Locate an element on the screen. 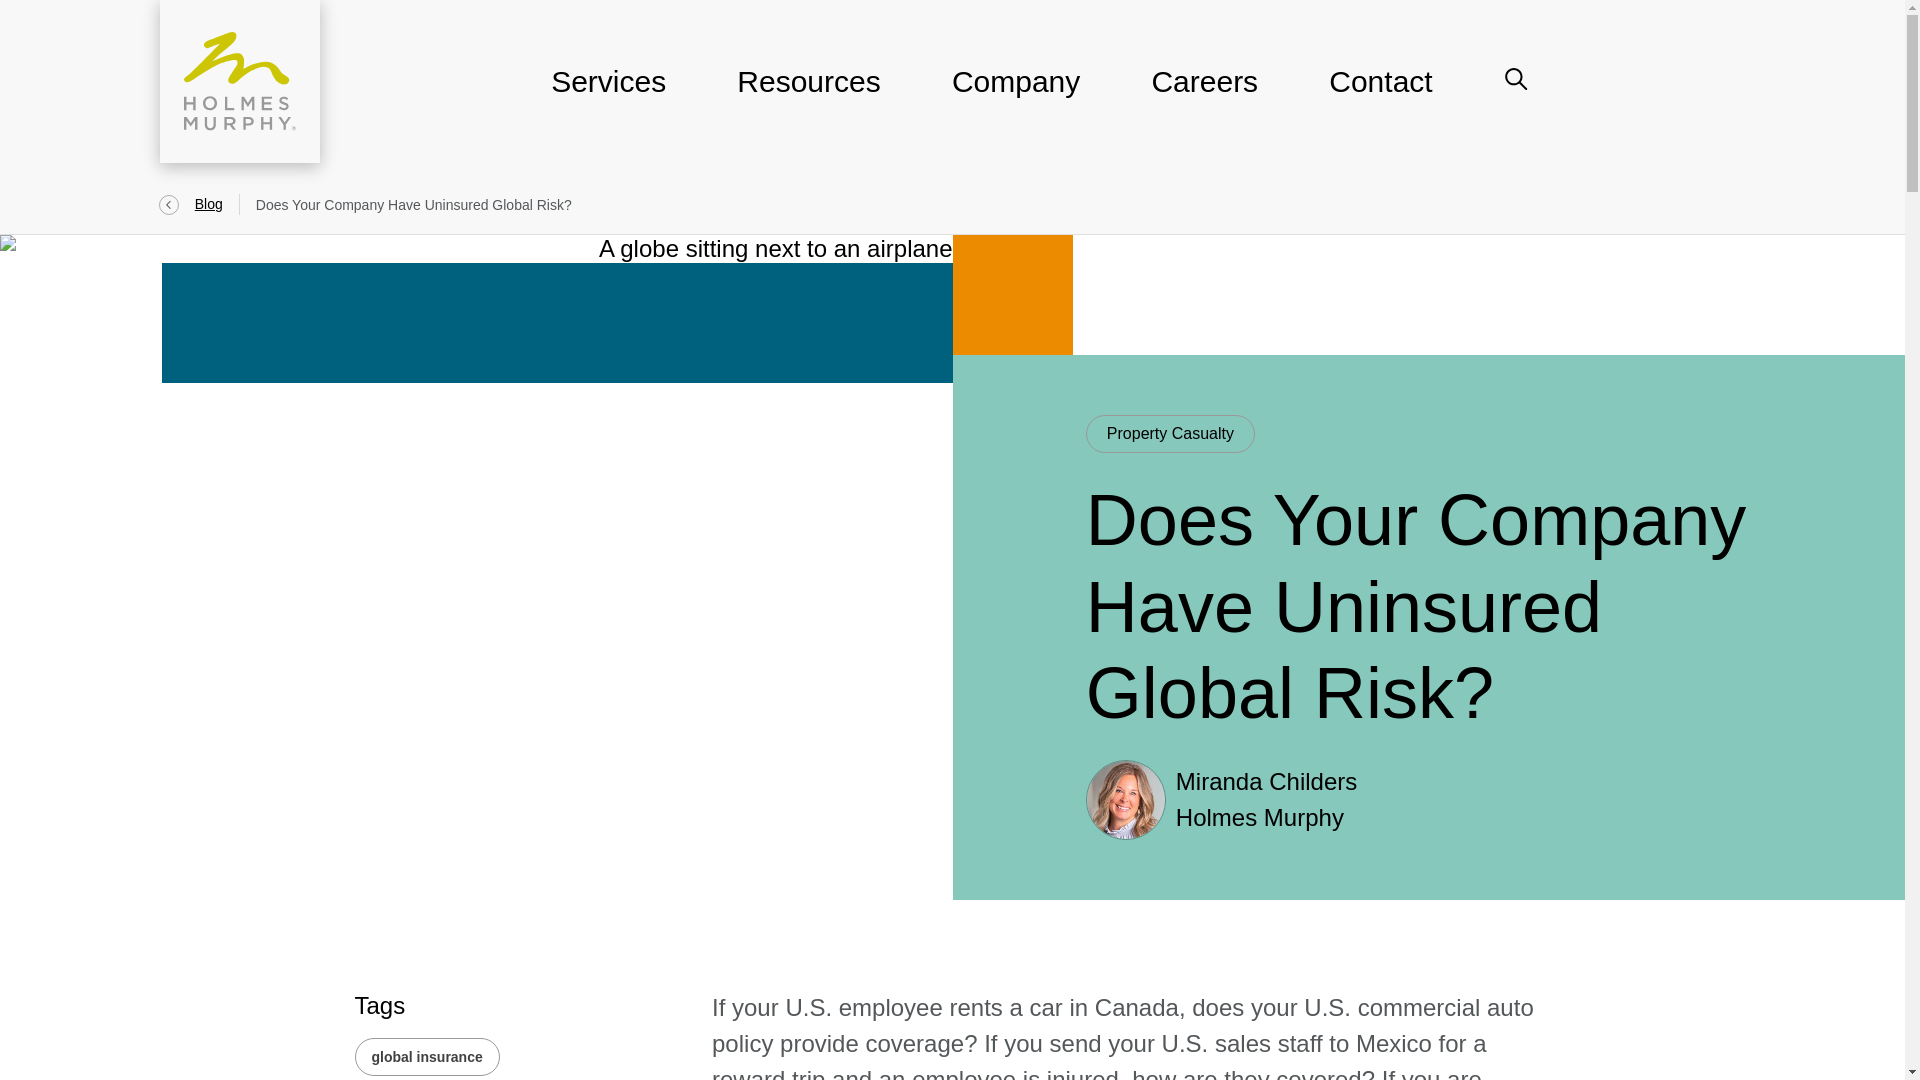 Image resolution: width=1920 pixels, height=1080 pixels. Services is located at coordinates (608, 93).